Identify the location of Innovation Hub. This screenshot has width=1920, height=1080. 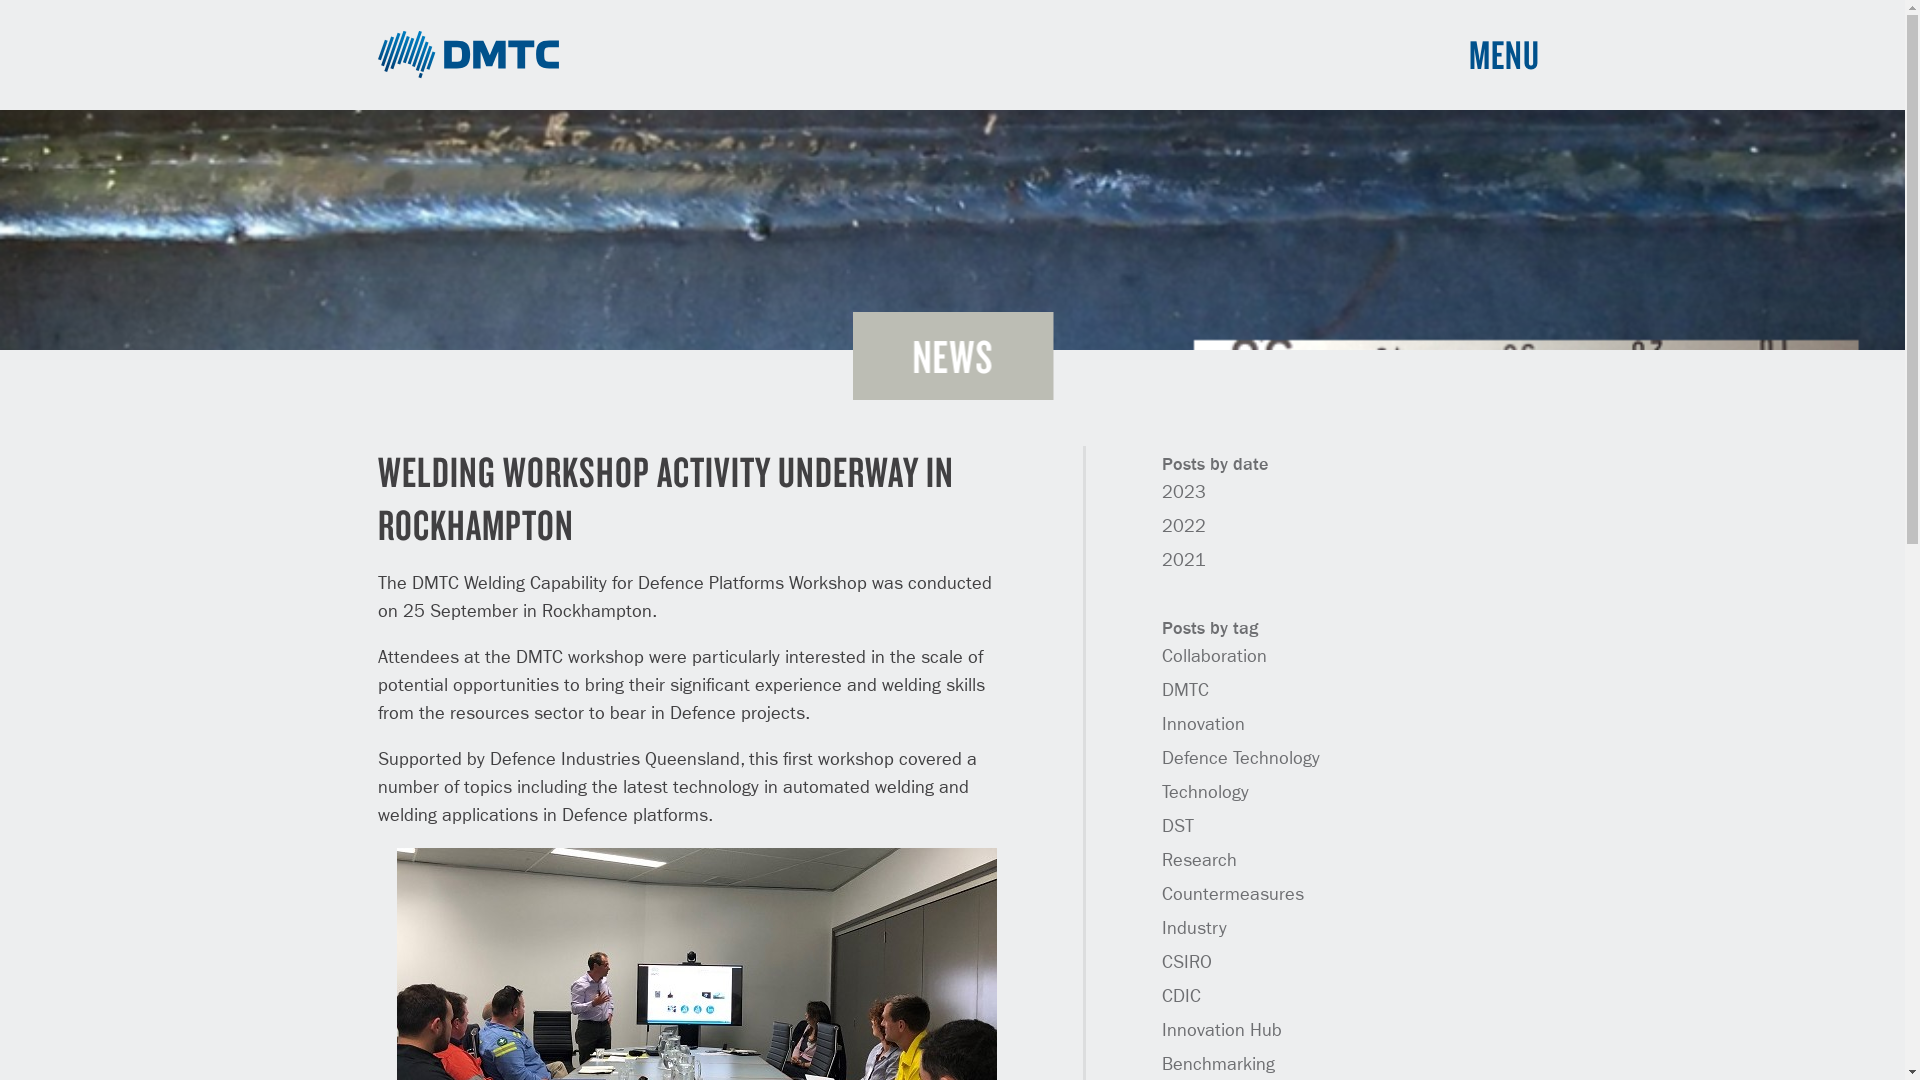
(1222, 1031).